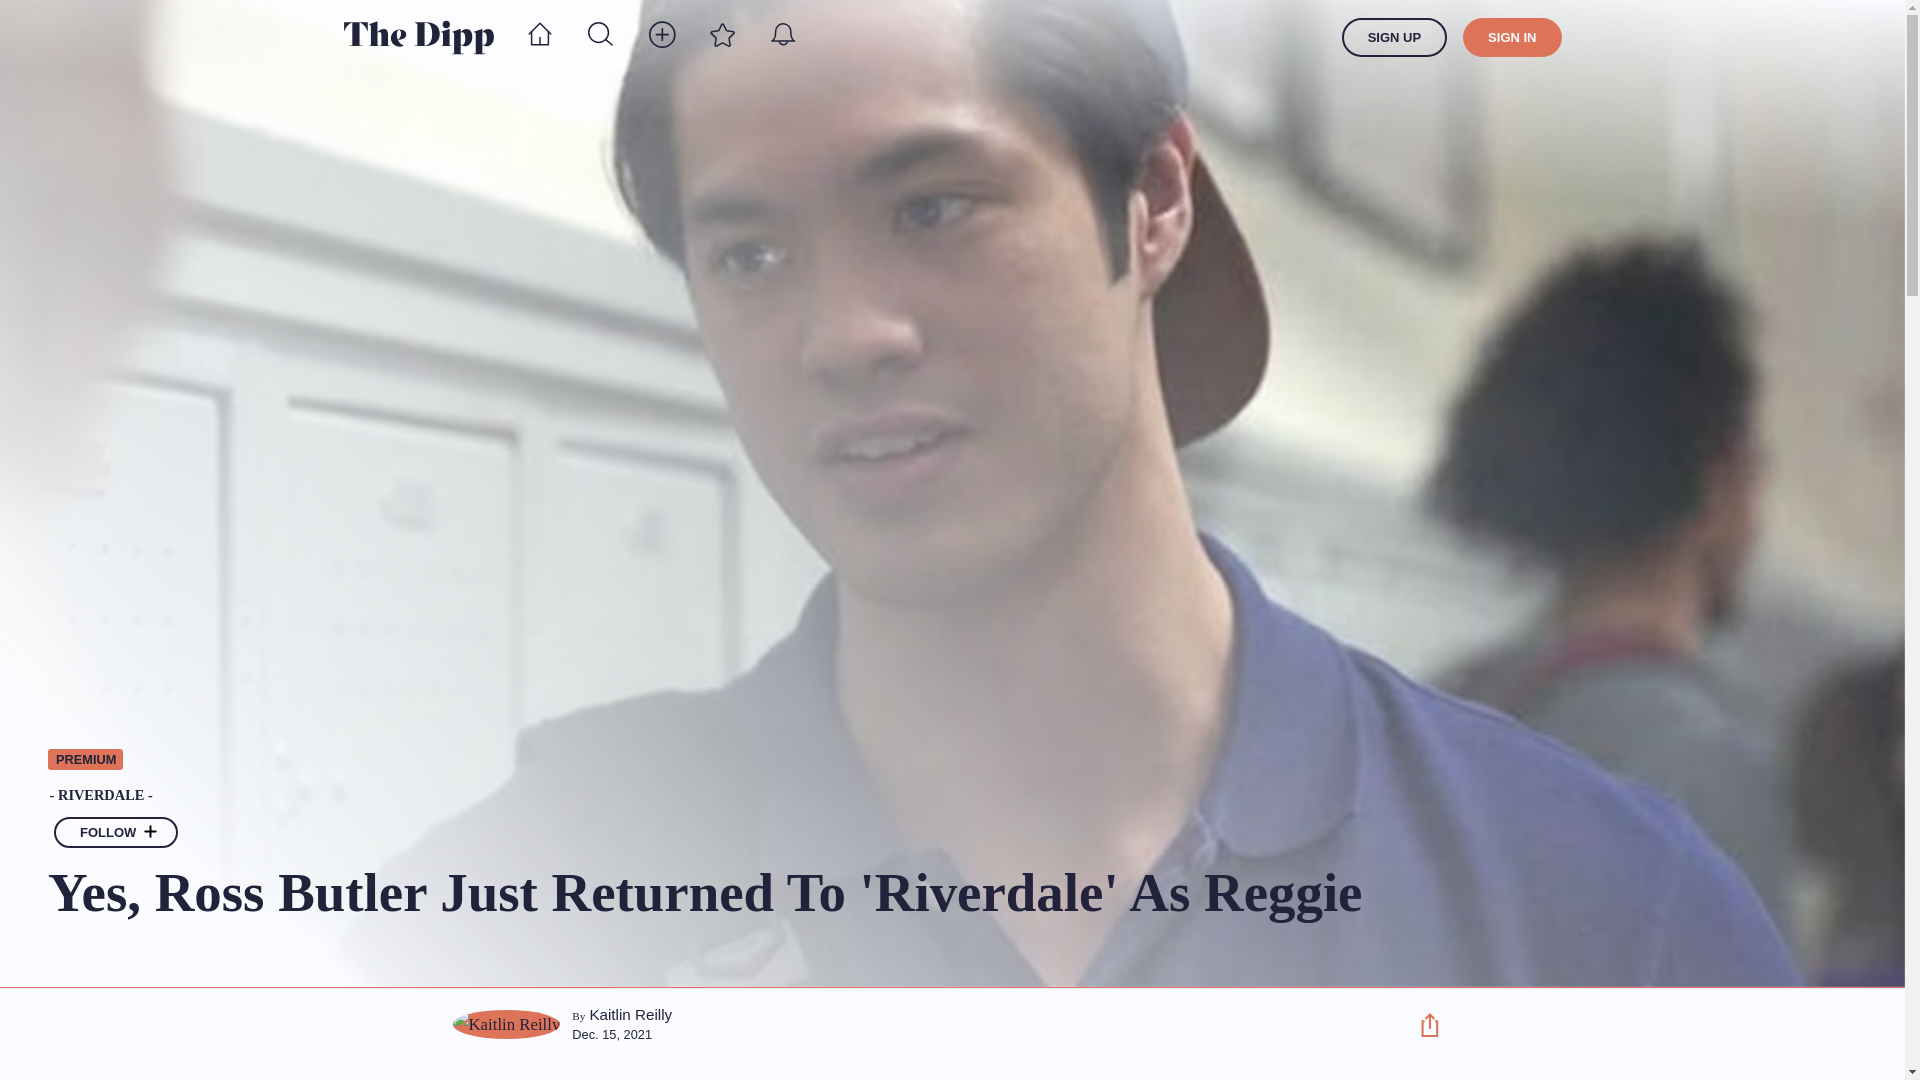 This screenshot has height=1080, width=1920. What do you see at coordinates (630, 1014) in the screenshot?
I see `Kaitlin Reilly` at bounding box center [630, 1014].